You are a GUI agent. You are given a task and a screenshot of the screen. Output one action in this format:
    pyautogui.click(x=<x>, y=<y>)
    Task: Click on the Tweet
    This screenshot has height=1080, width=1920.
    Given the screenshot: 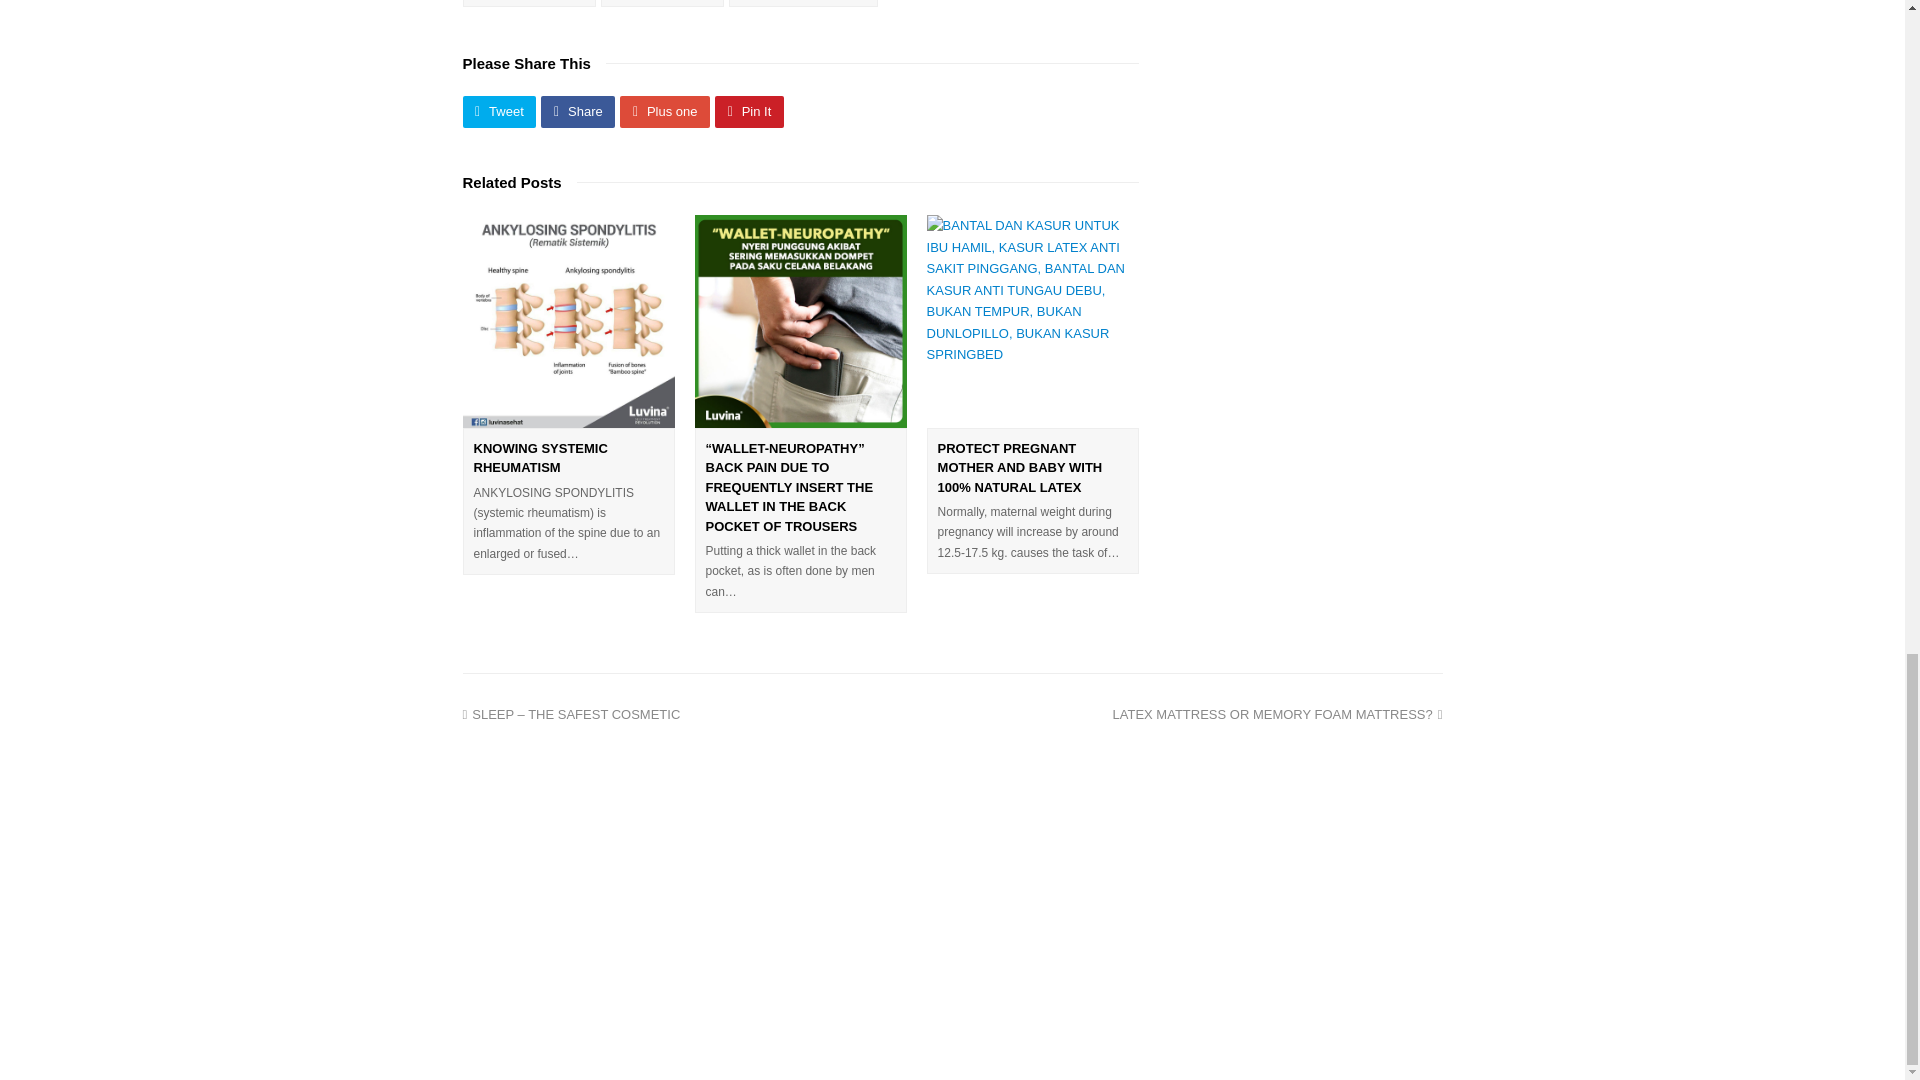 What is the action you would take?
    pyautogui.click(x=498, y=112)
    